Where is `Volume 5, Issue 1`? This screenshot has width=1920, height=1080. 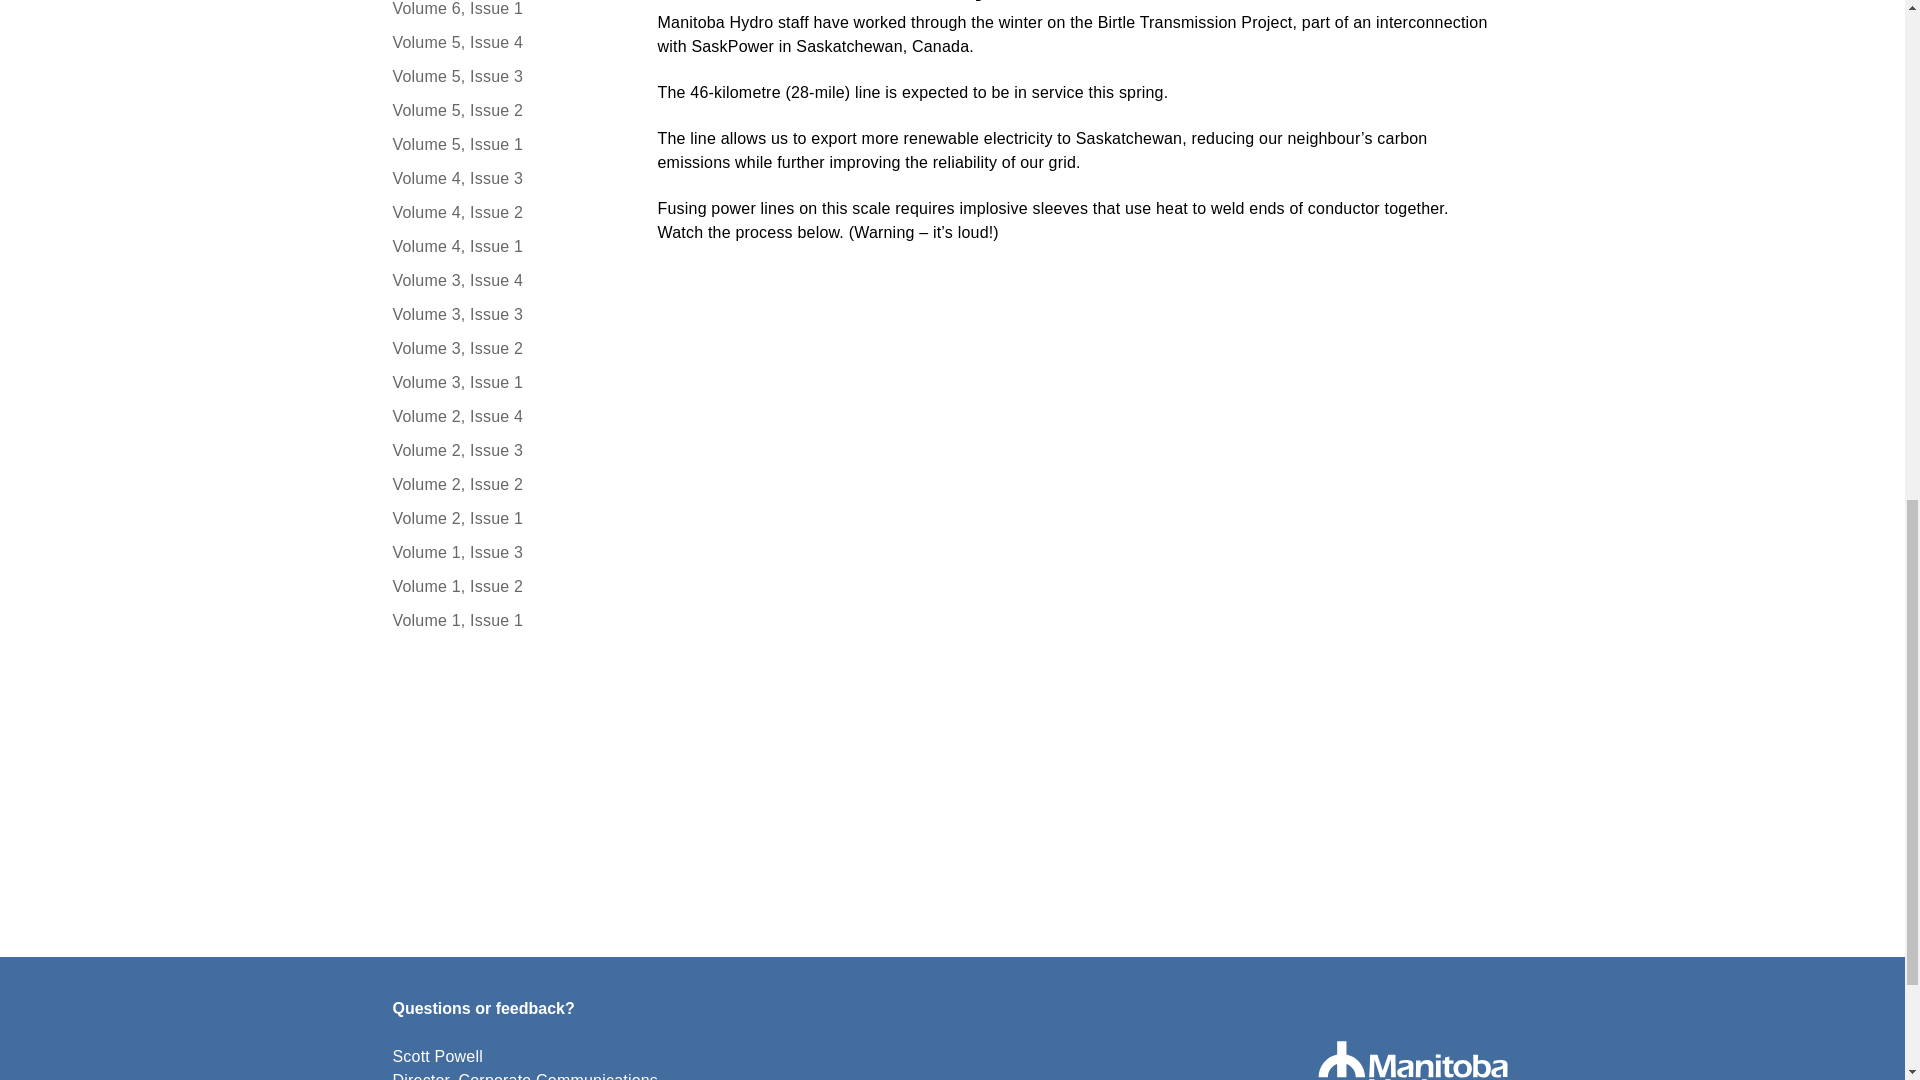
Volume 5, Issue 1 is located at coordinates (504, 144).